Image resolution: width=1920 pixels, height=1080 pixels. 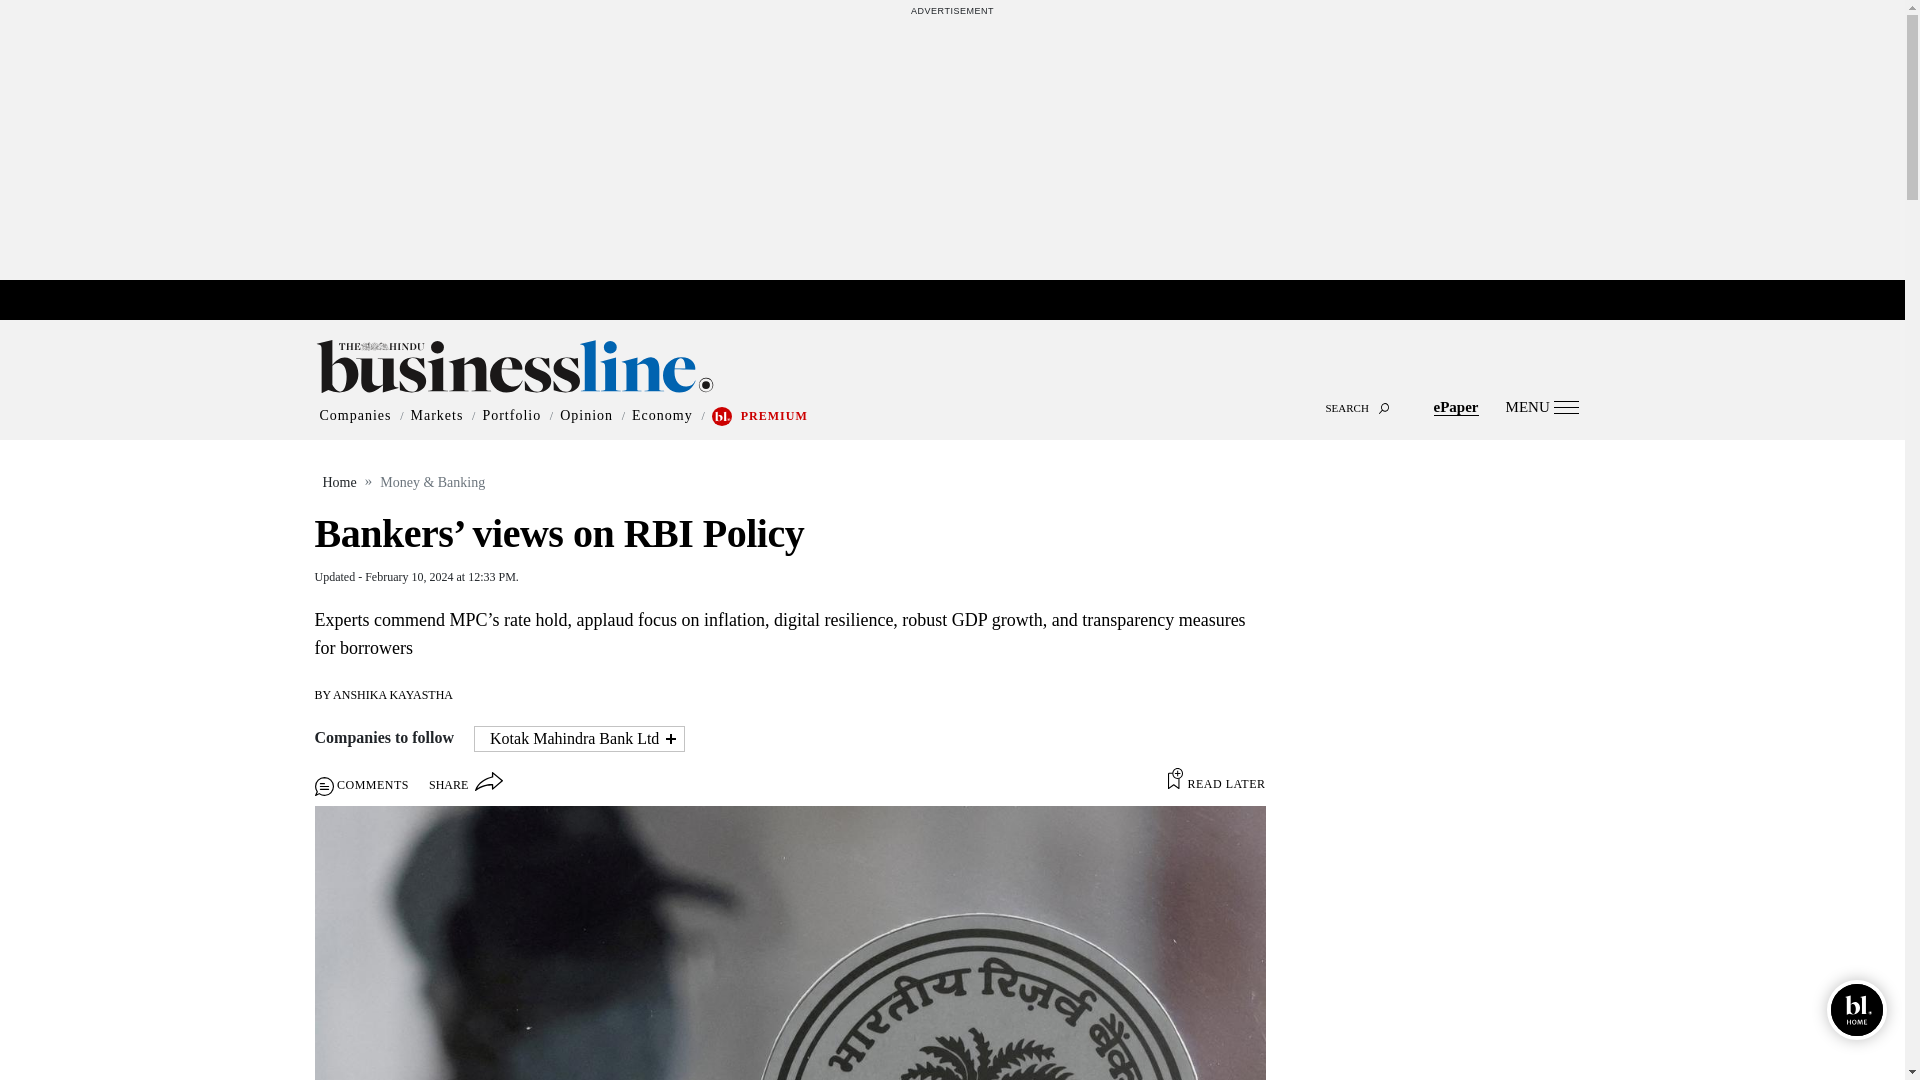 I want to click on ePaper, so click(x=1456, y=406).